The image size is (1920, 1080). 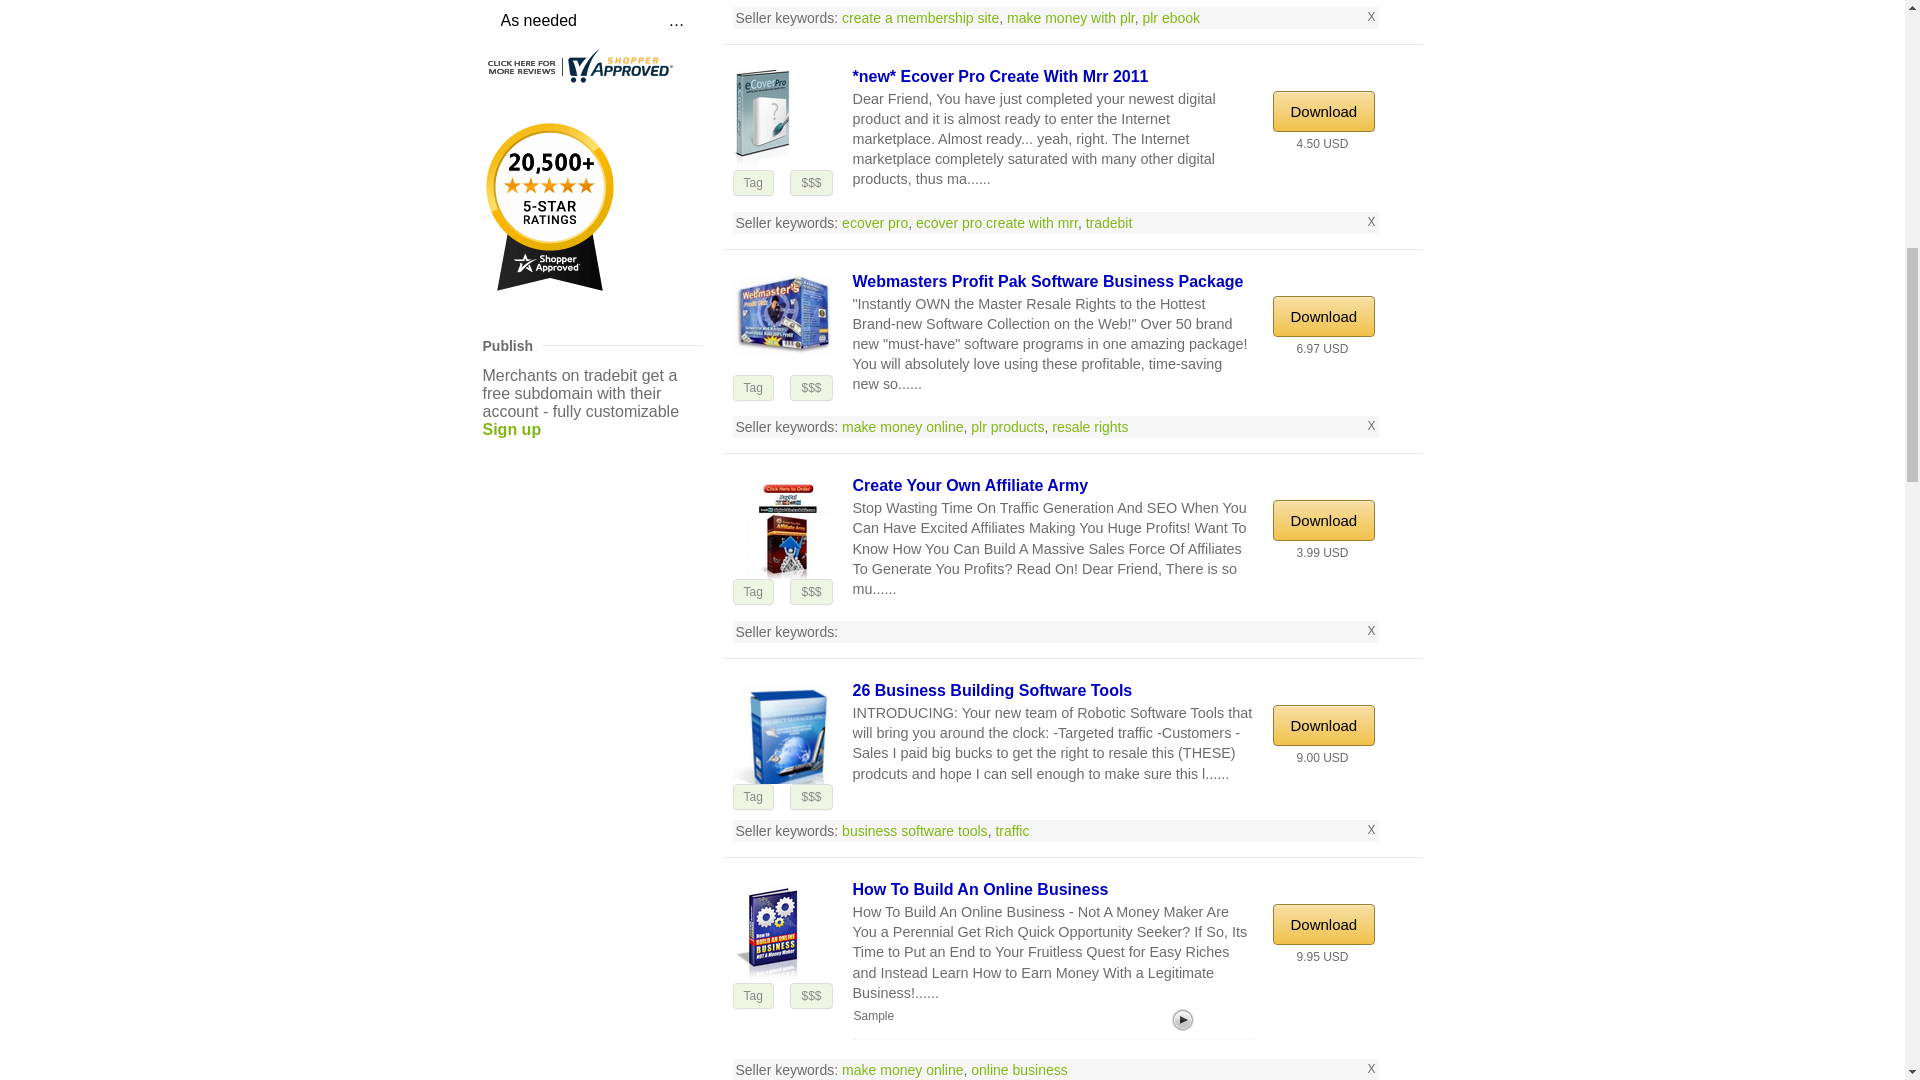 I want to click on Thumbnail Webmasters Profit Pak Software Business Package, so click(x=781, y=314).